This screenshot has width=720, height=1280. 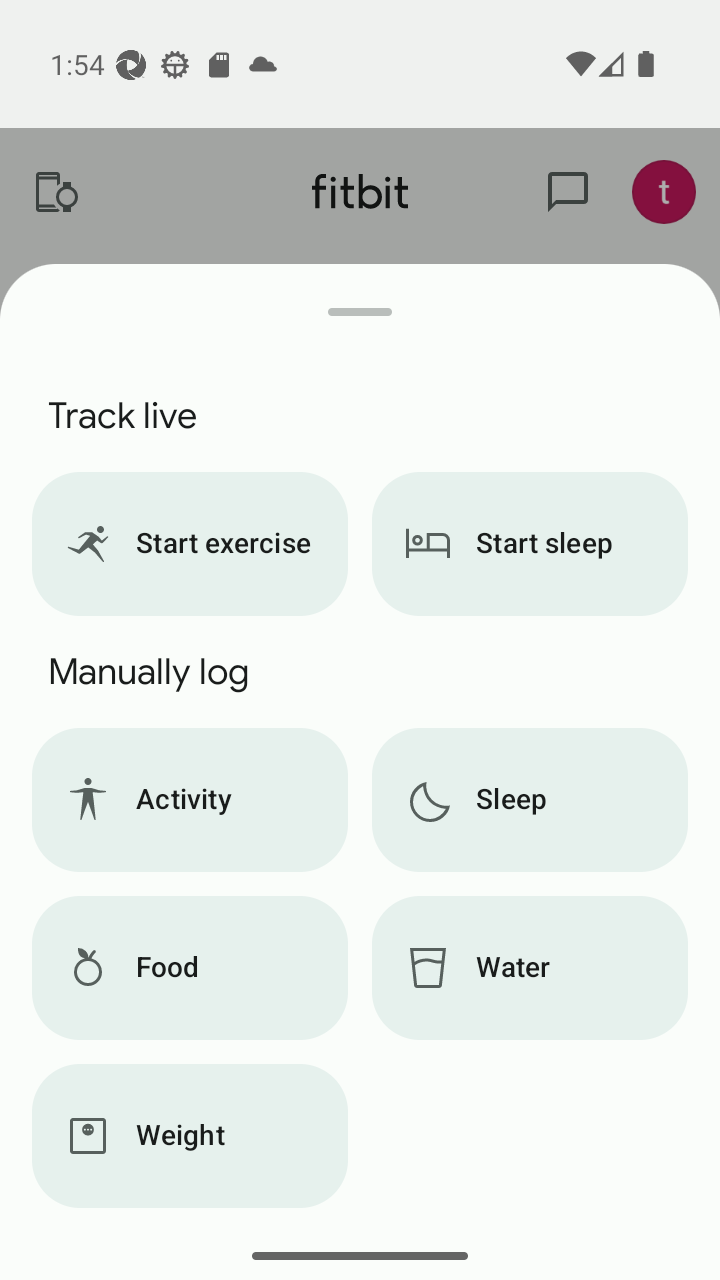 What do you see at coordinates (189, 968) in the screenshot?
I see `Food` at bounding box center [189, 968].